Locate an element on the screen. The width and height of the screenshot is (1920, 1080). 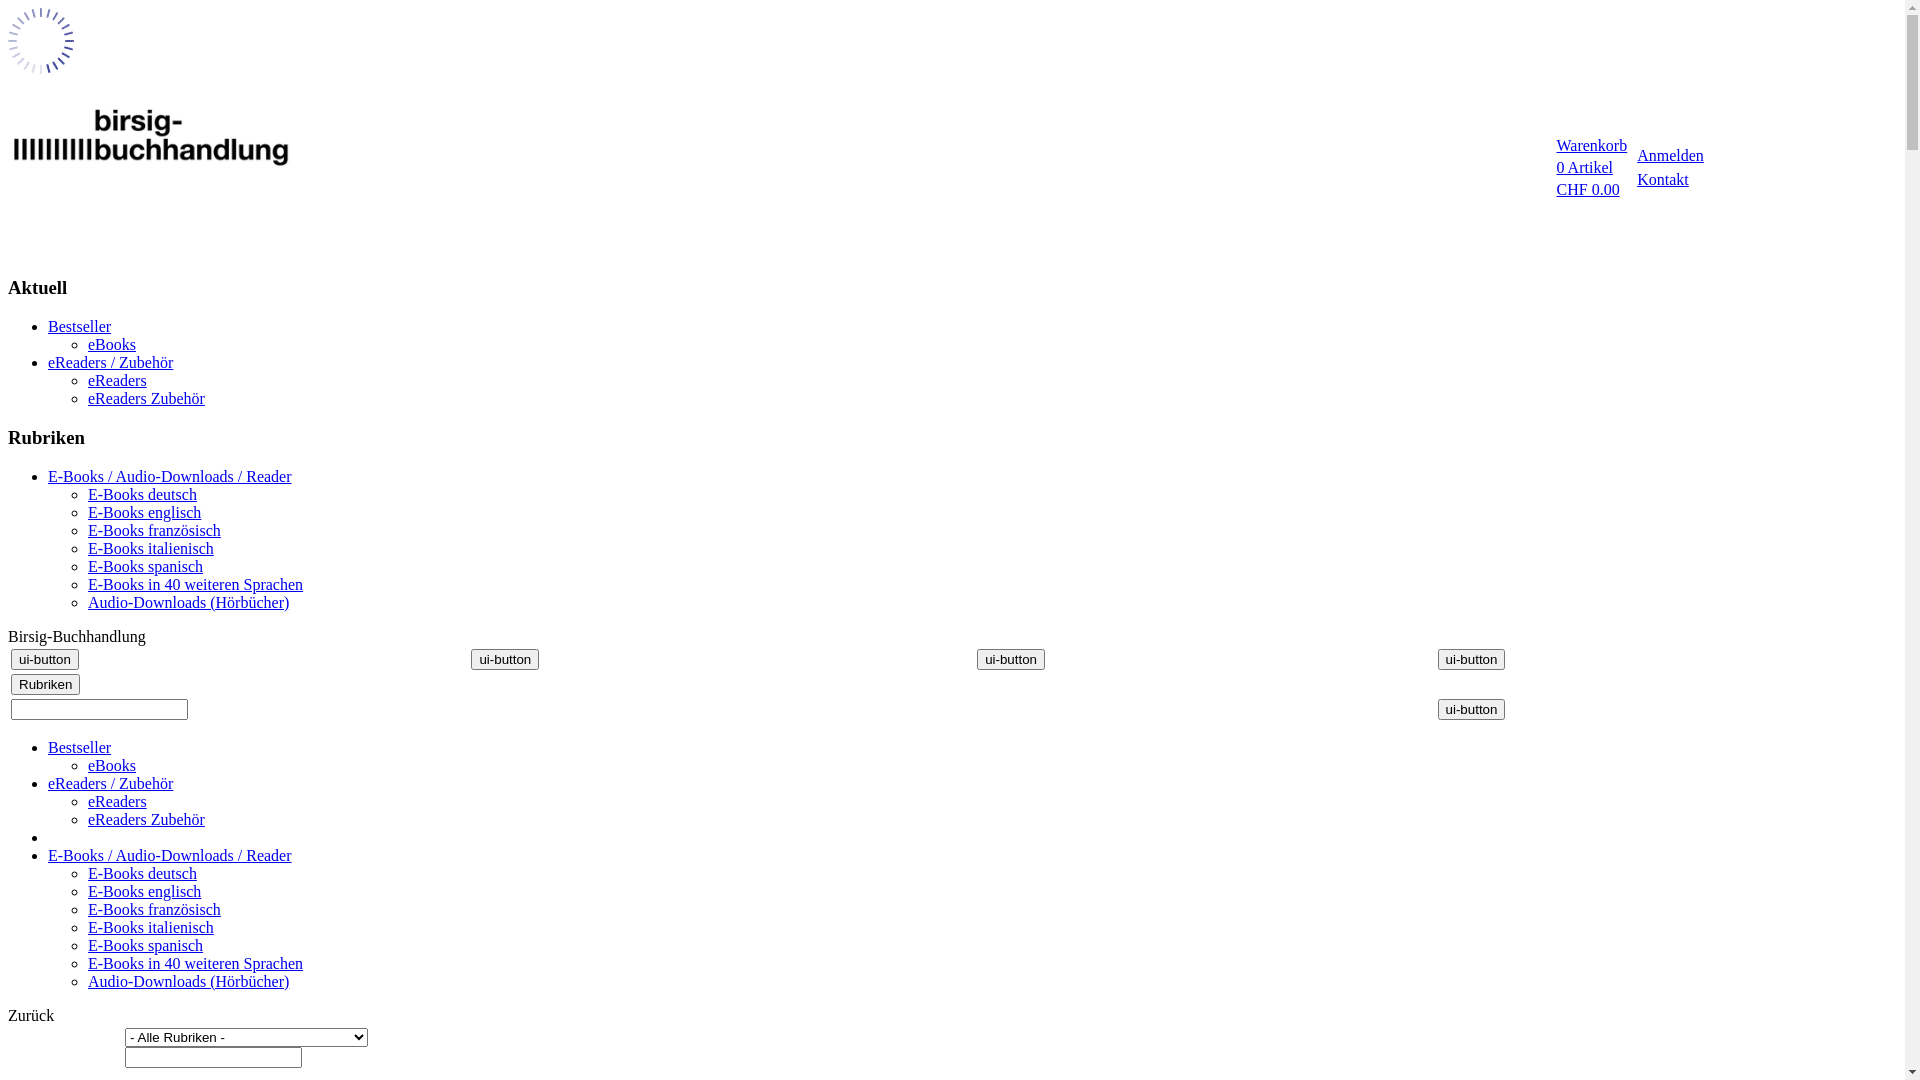
eReaders is located at coordinates (118, 380).